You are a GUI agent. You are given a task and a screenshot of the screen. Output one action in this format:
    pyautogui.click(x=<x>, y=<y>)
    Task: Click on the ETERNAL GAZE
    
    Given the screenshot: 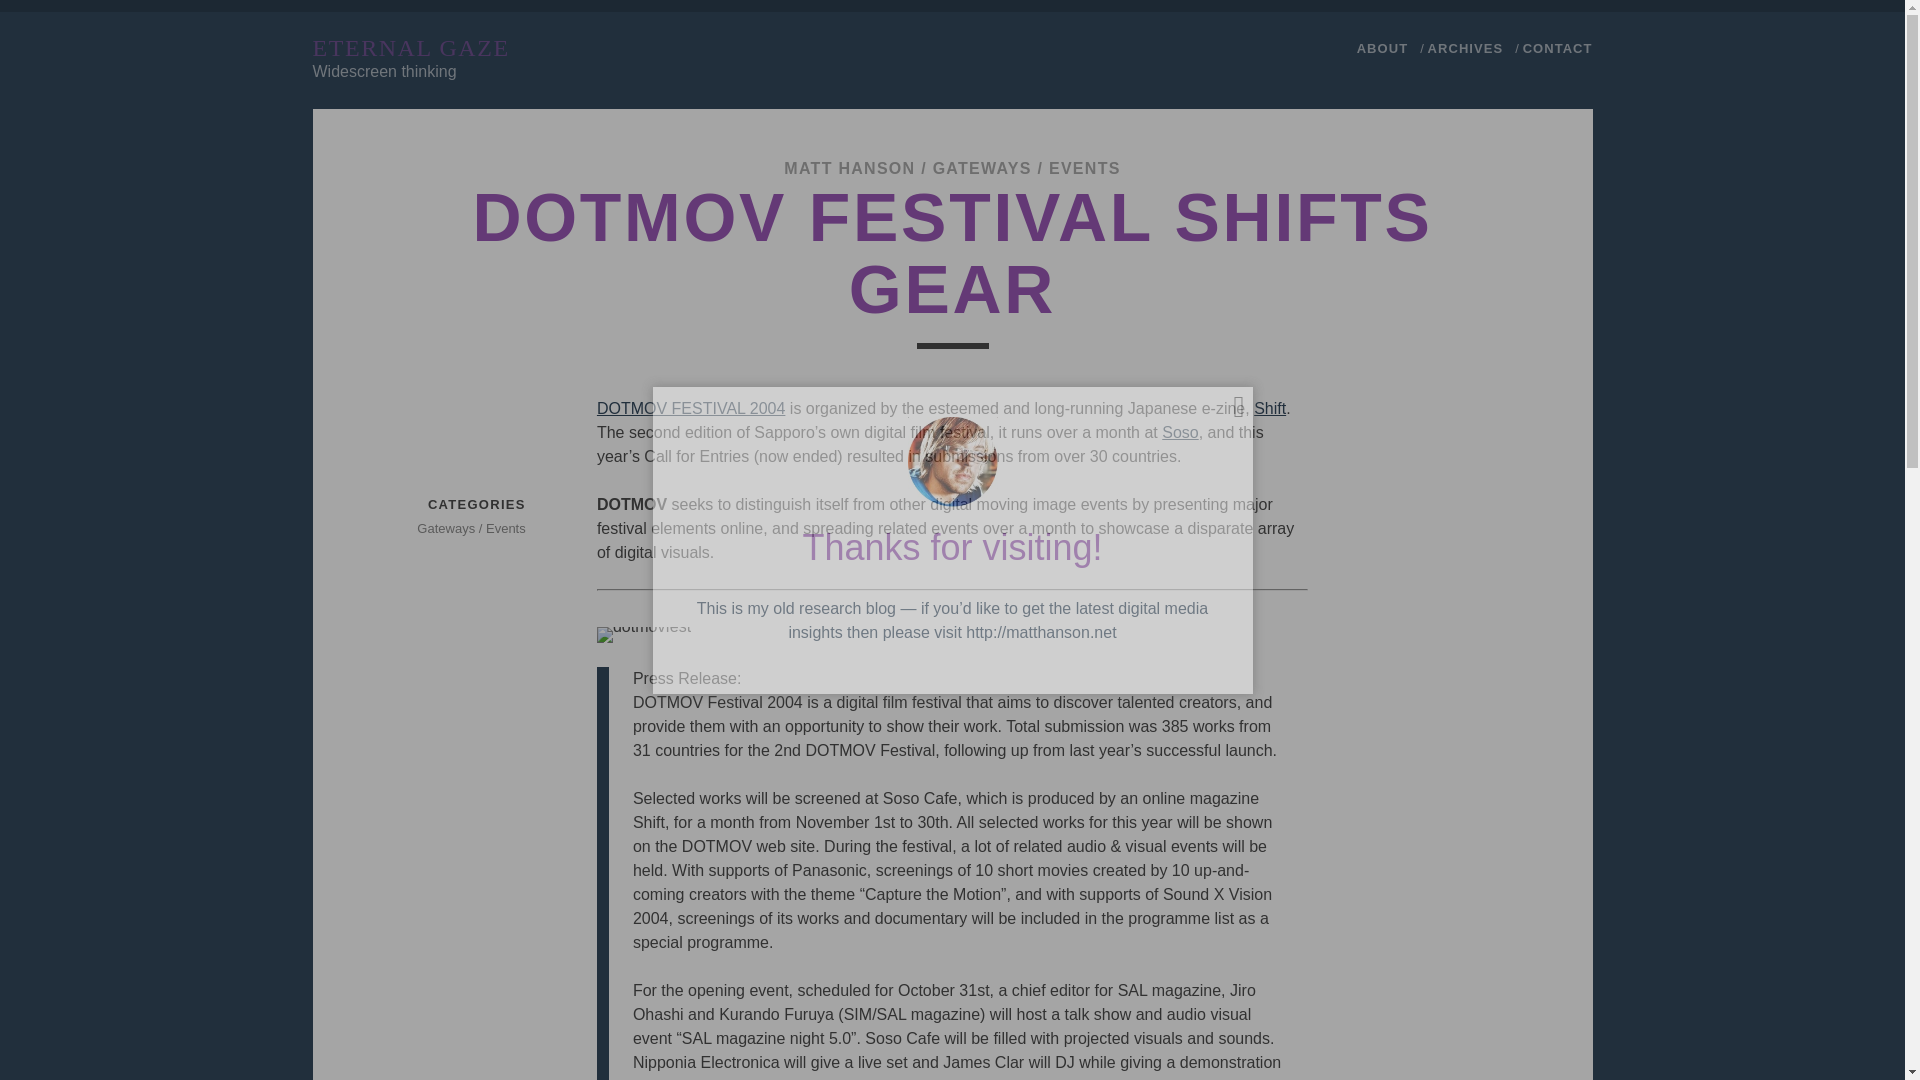 What is the action you would take?
    pyautogui.click(x=410, y=47)
    